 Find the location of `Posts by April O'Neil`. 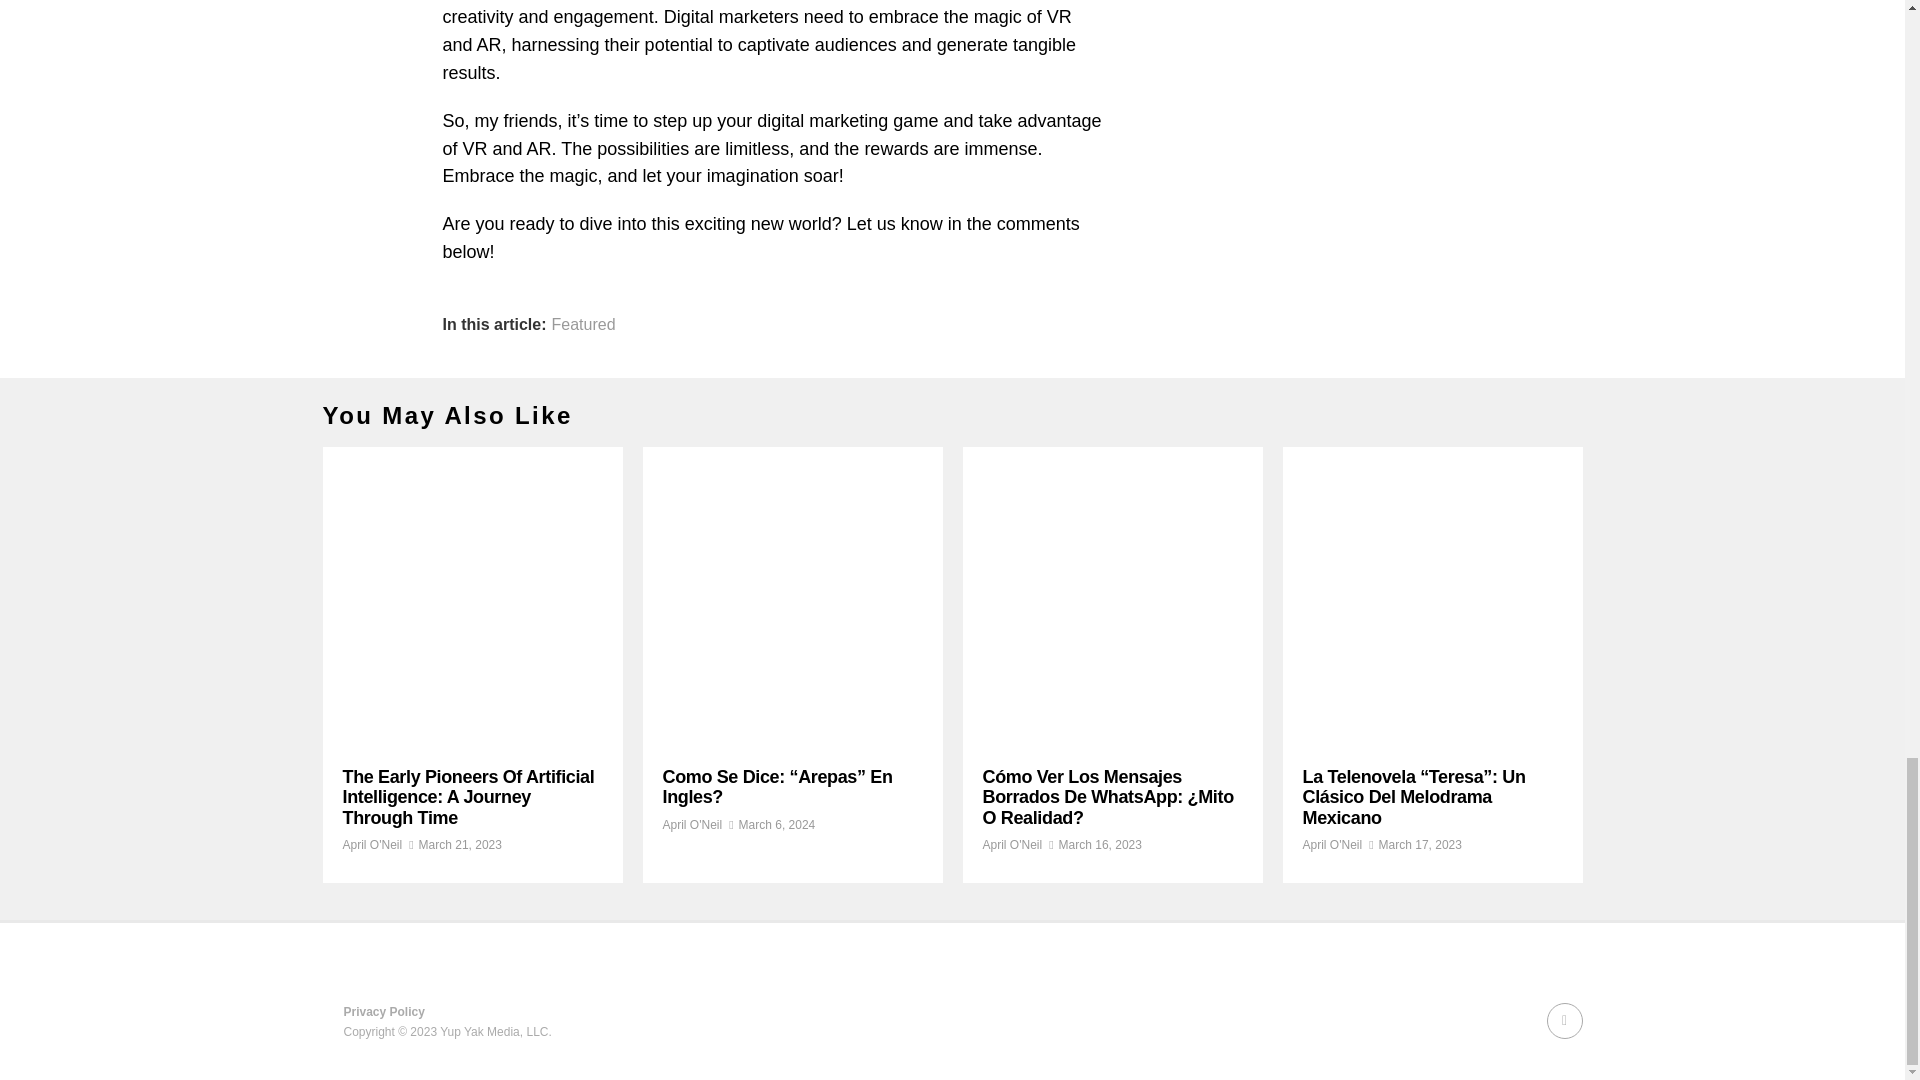

Posts by April O'Neil is located at coordinates (1331, 845).